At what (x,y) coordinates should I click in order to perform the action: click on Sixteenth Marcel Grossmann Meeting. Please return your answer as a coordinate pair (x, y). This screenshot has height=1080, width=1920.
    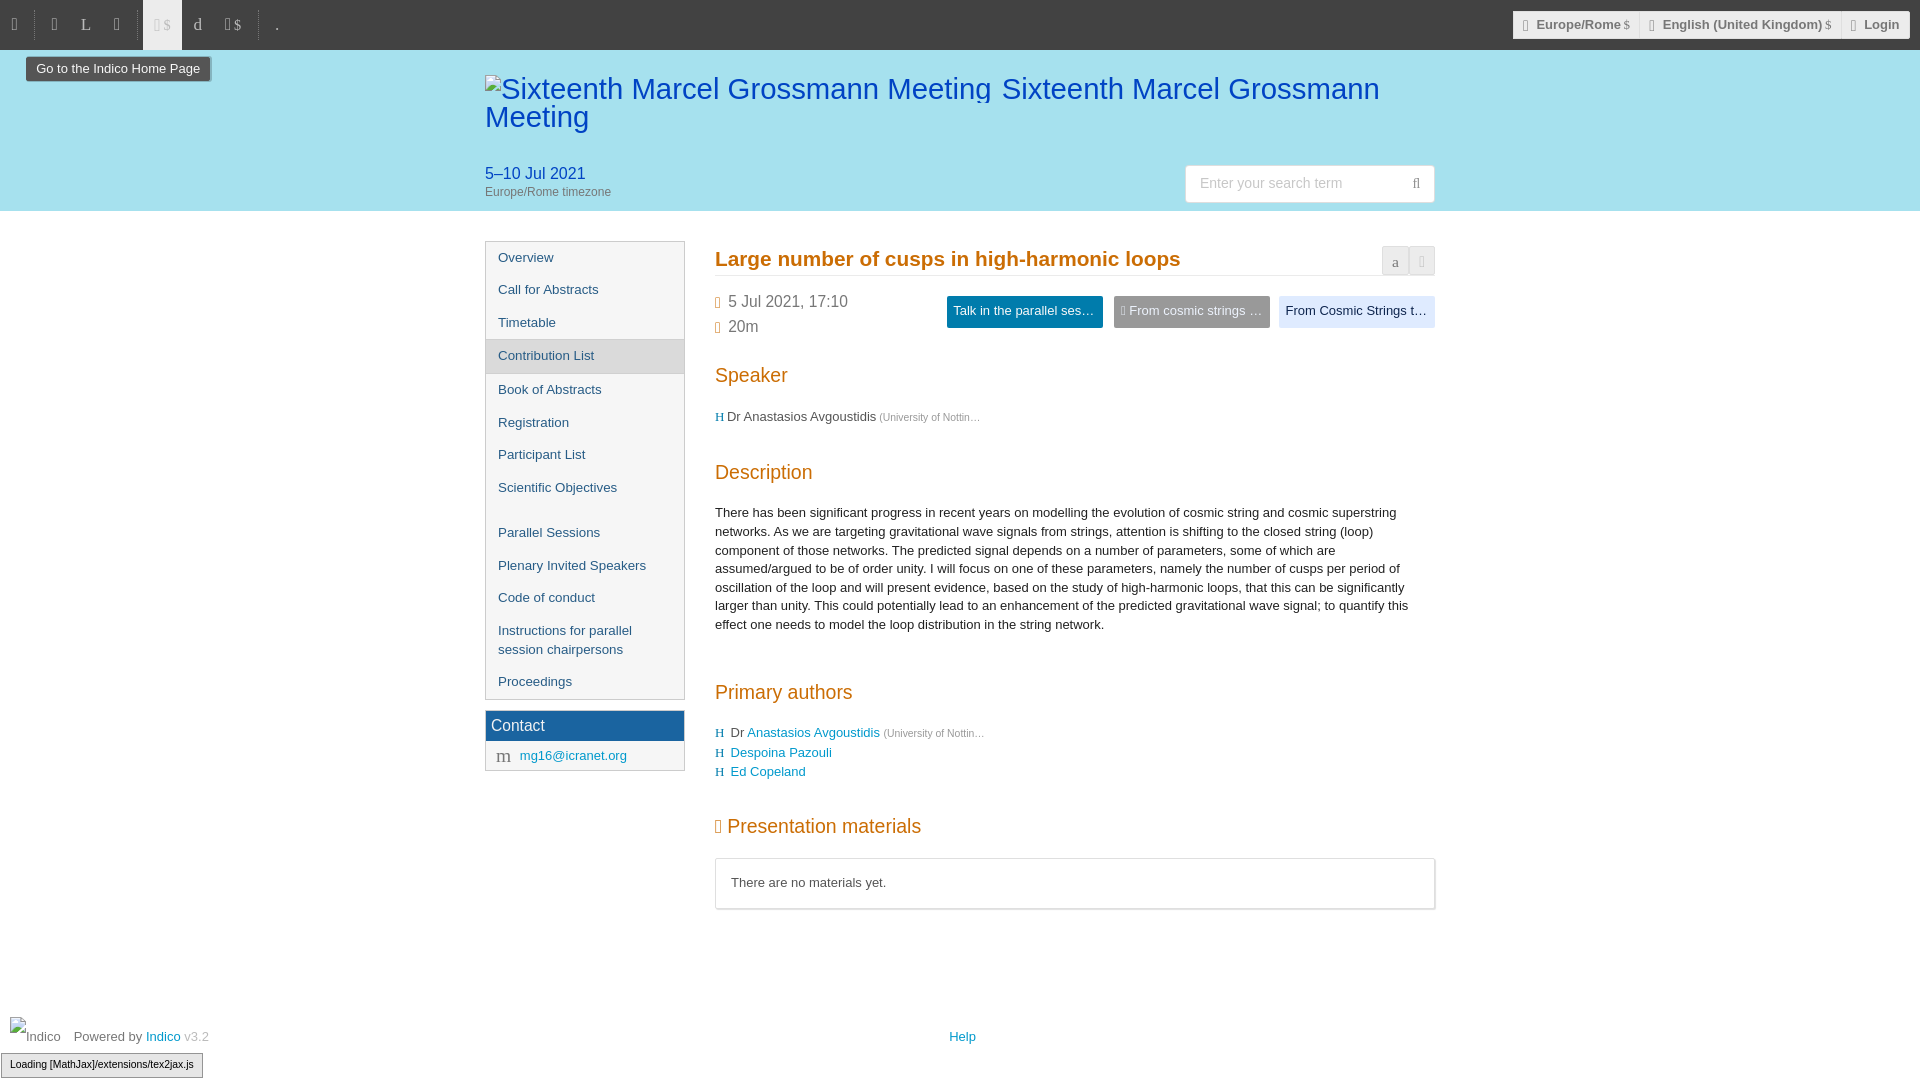
    Looking at the image, I should click on (960, 102).